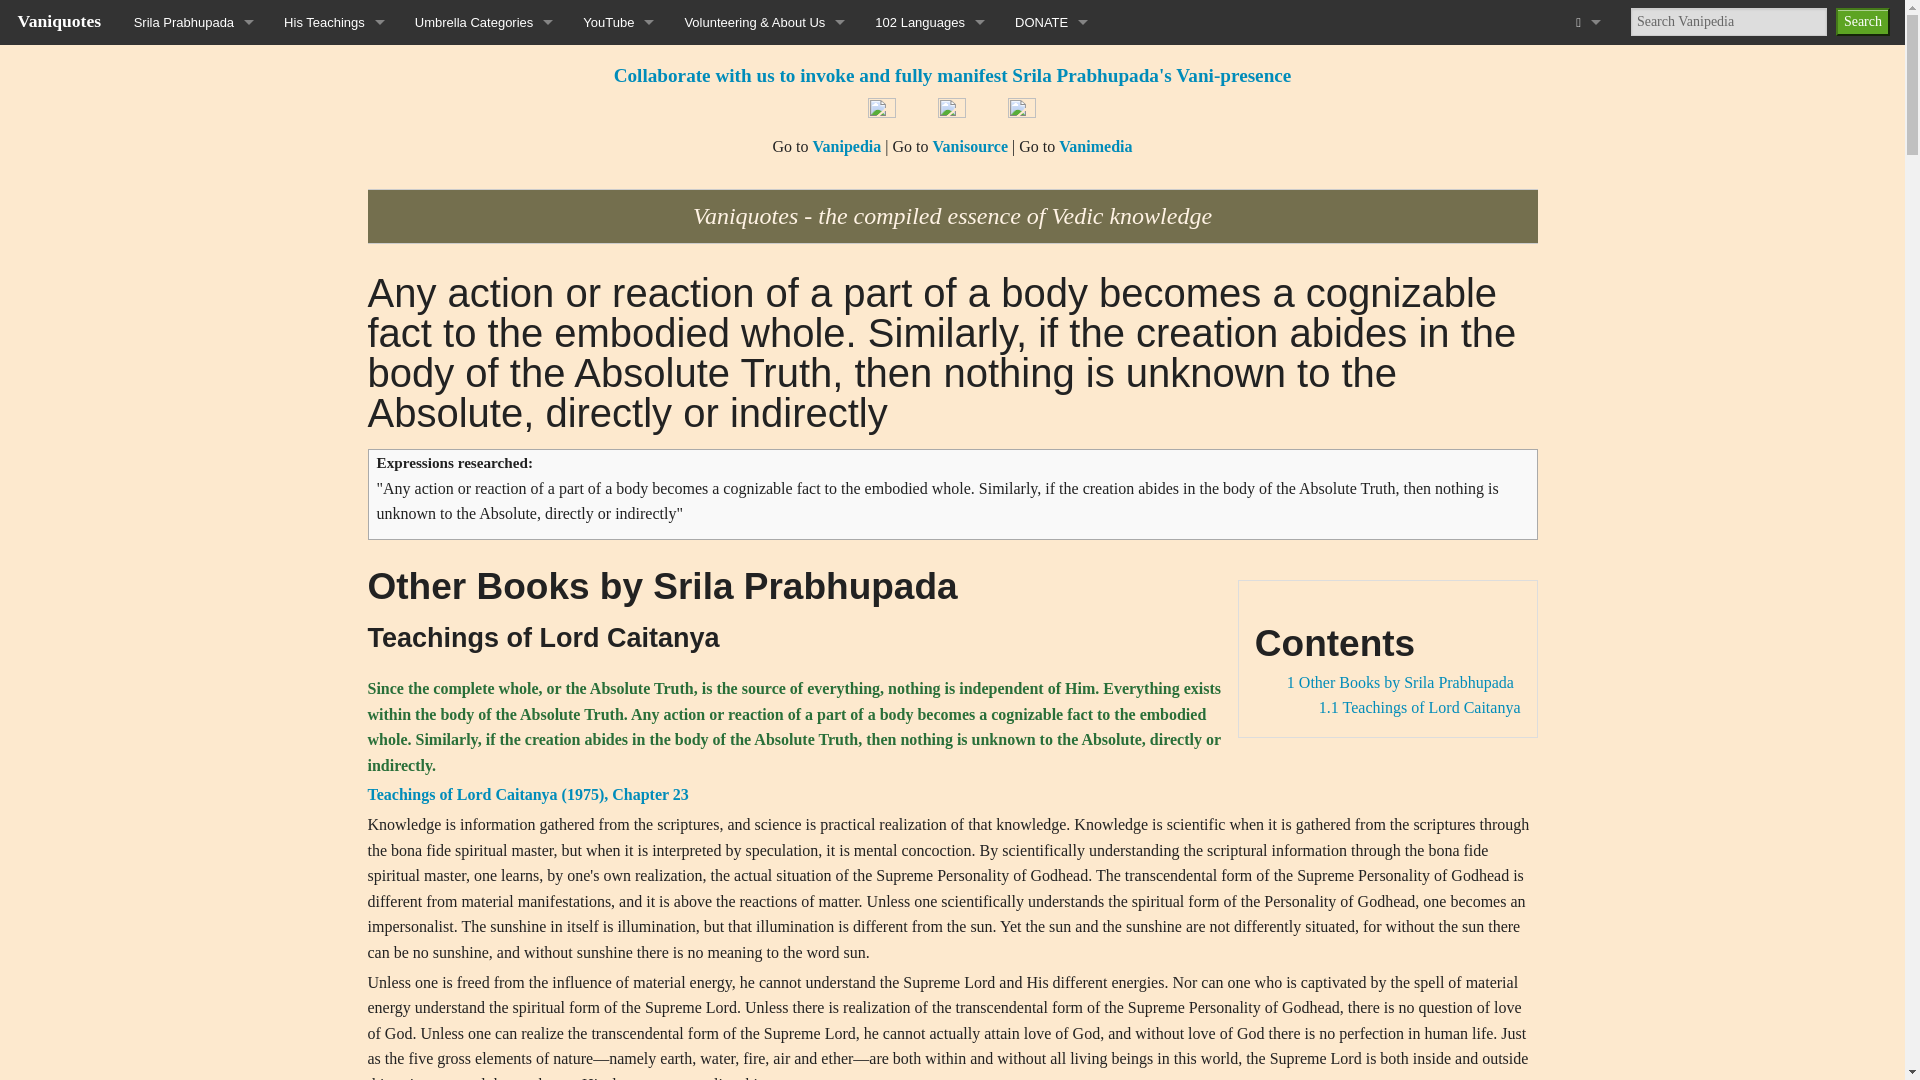 The height and width of the screenshot is (1080, 1920). What do you see at coordinates (1096, 146) in the screenshot?
I see `vanimedia:Main Page` at bounding box center [1096, 146].